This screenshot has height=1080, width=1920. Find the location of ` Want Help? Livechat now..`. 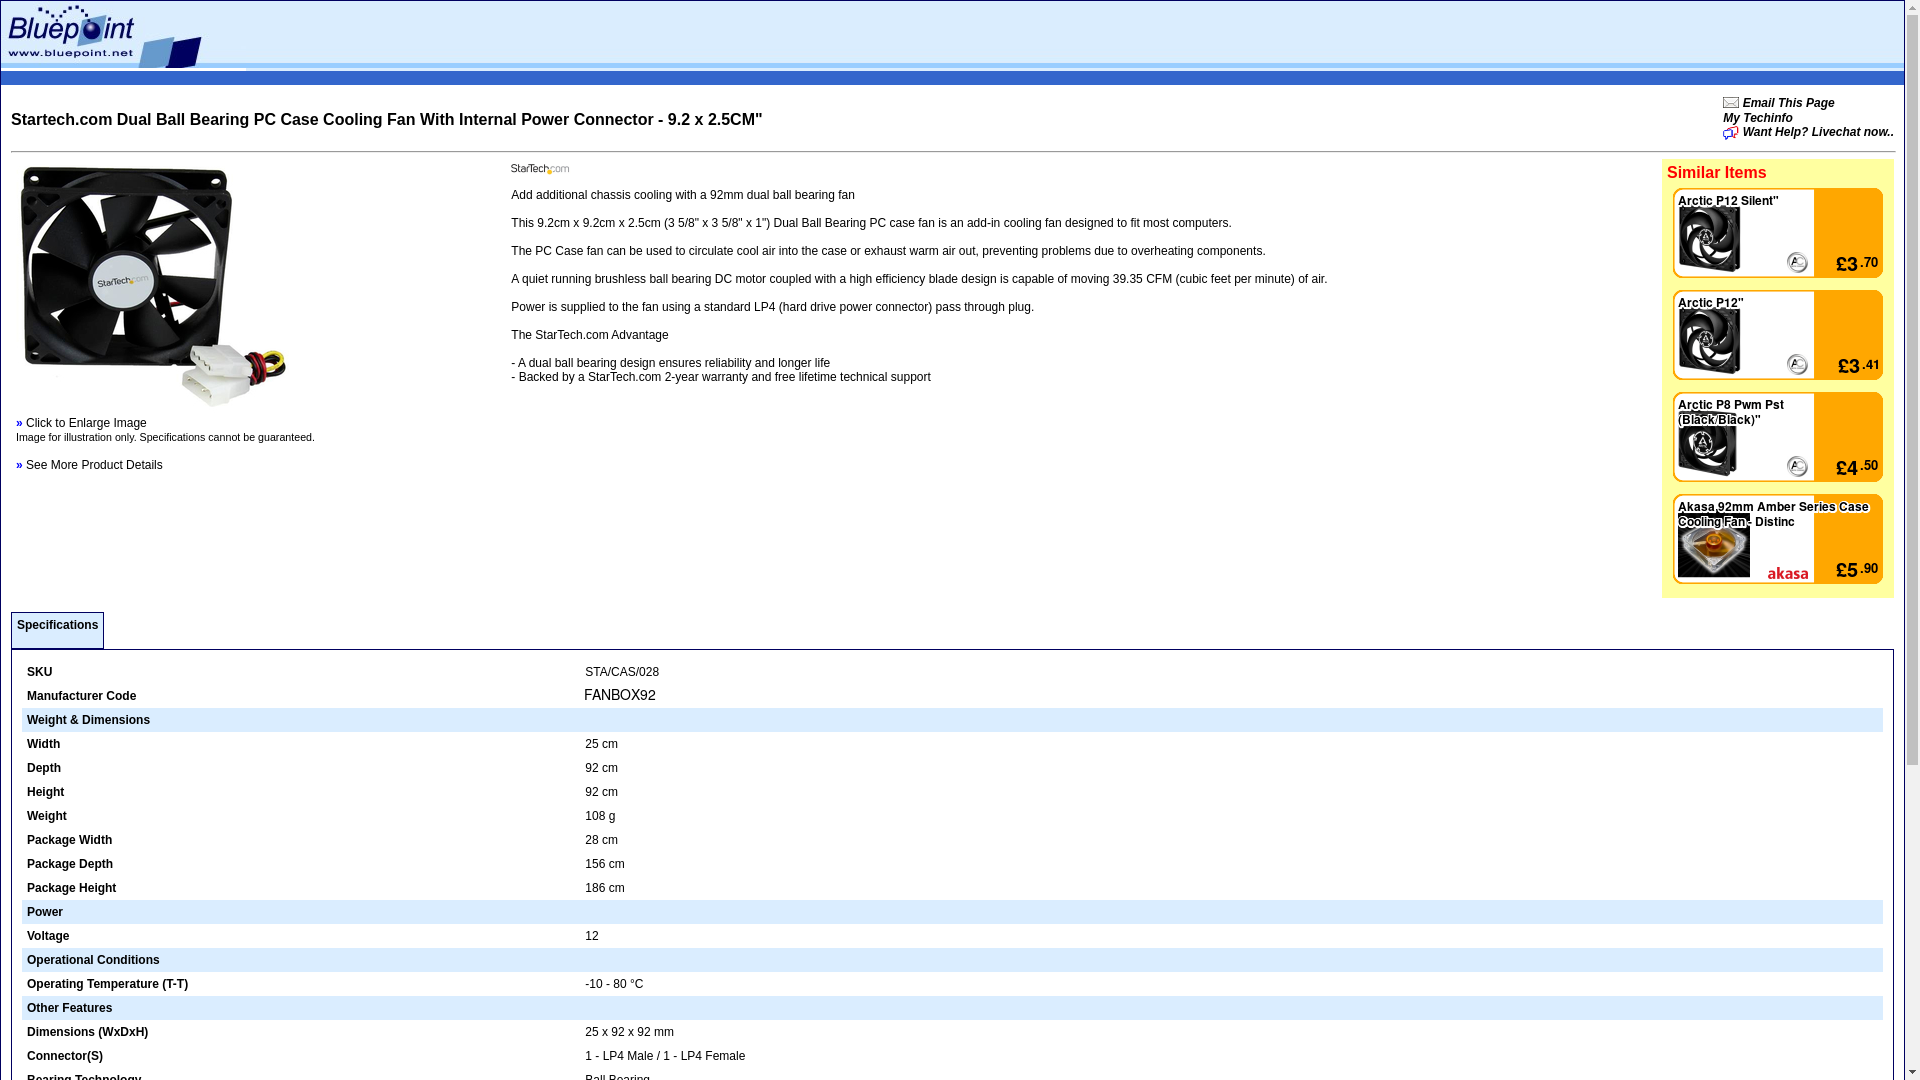

 Want Help? Livechat now.. is located at coordinates (1808, 132).